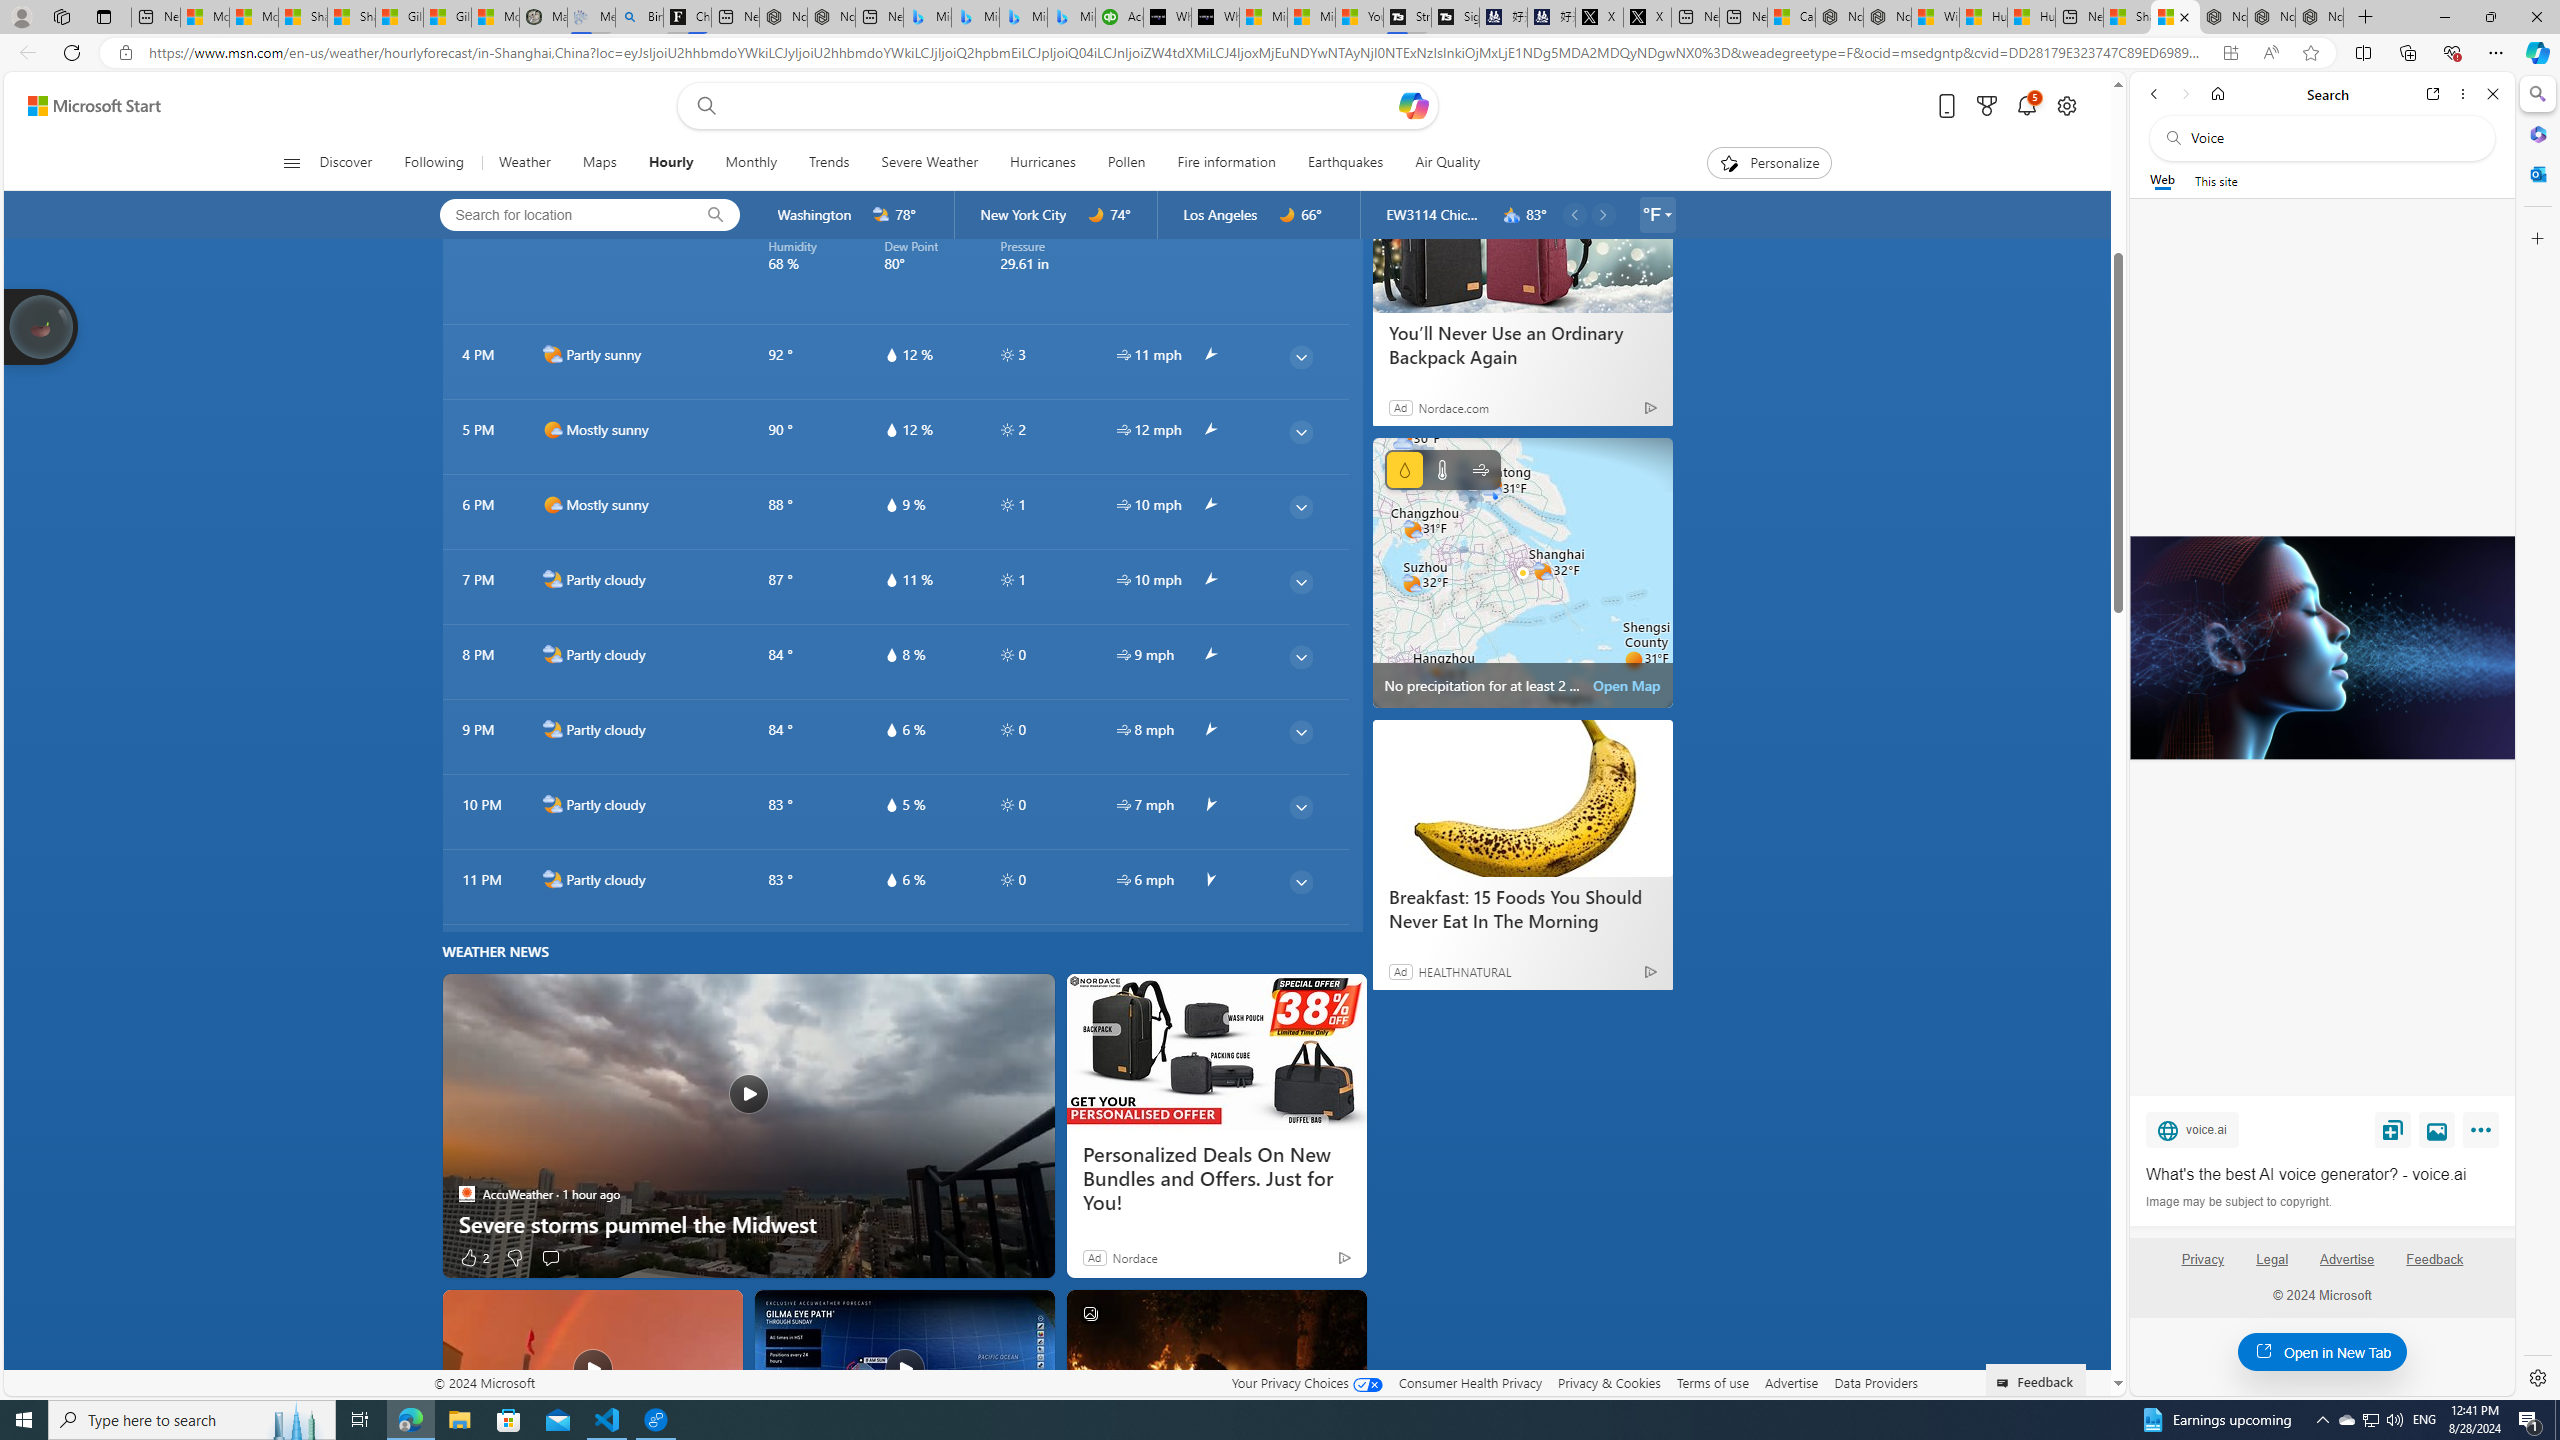 Image resolution: width=2560 pixels, height=1440 pixels. What do you see at coordinates (2538, 736) in the screenshot?
I see `Side bar` at bounding box center [2538, 736].